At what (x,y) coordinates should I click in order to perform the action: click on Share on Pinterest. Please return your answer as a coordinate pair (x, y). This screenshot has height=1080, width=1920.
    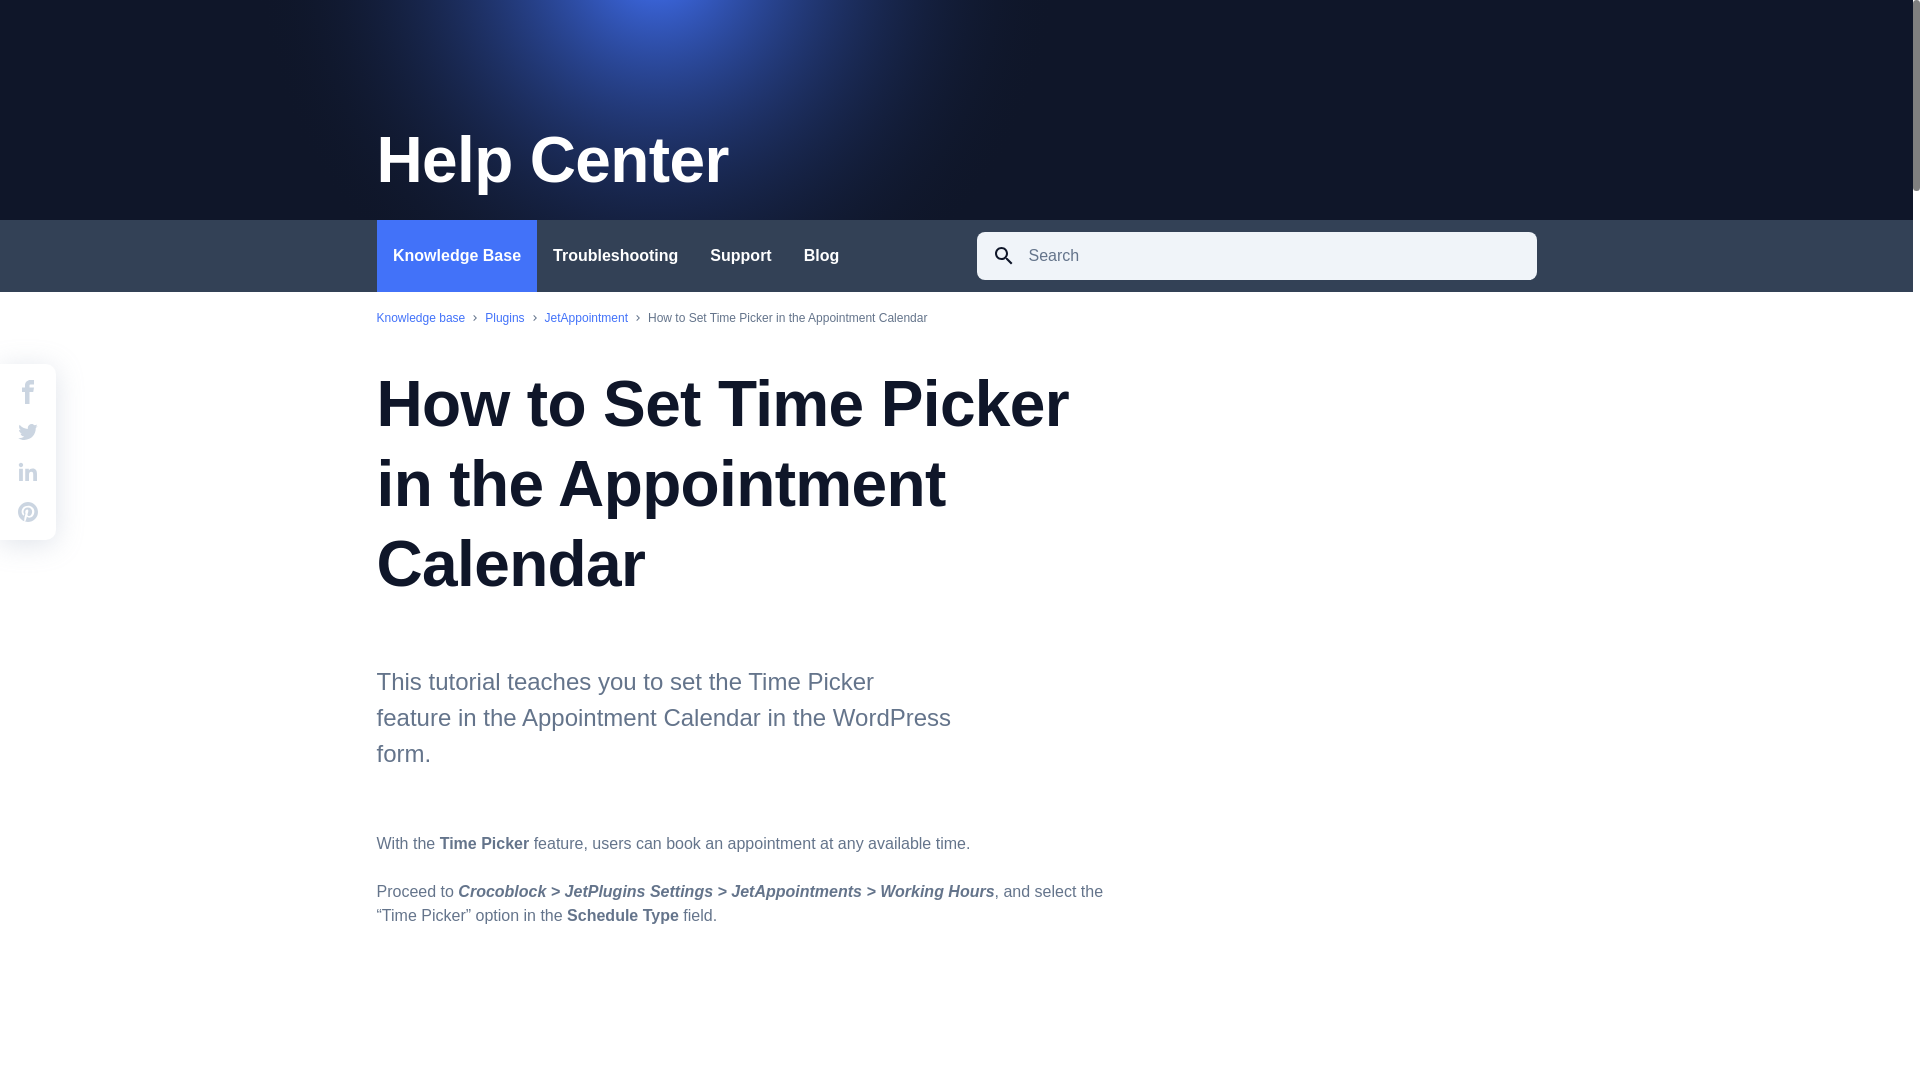
    Looking at the image, I should click on (28, 512).